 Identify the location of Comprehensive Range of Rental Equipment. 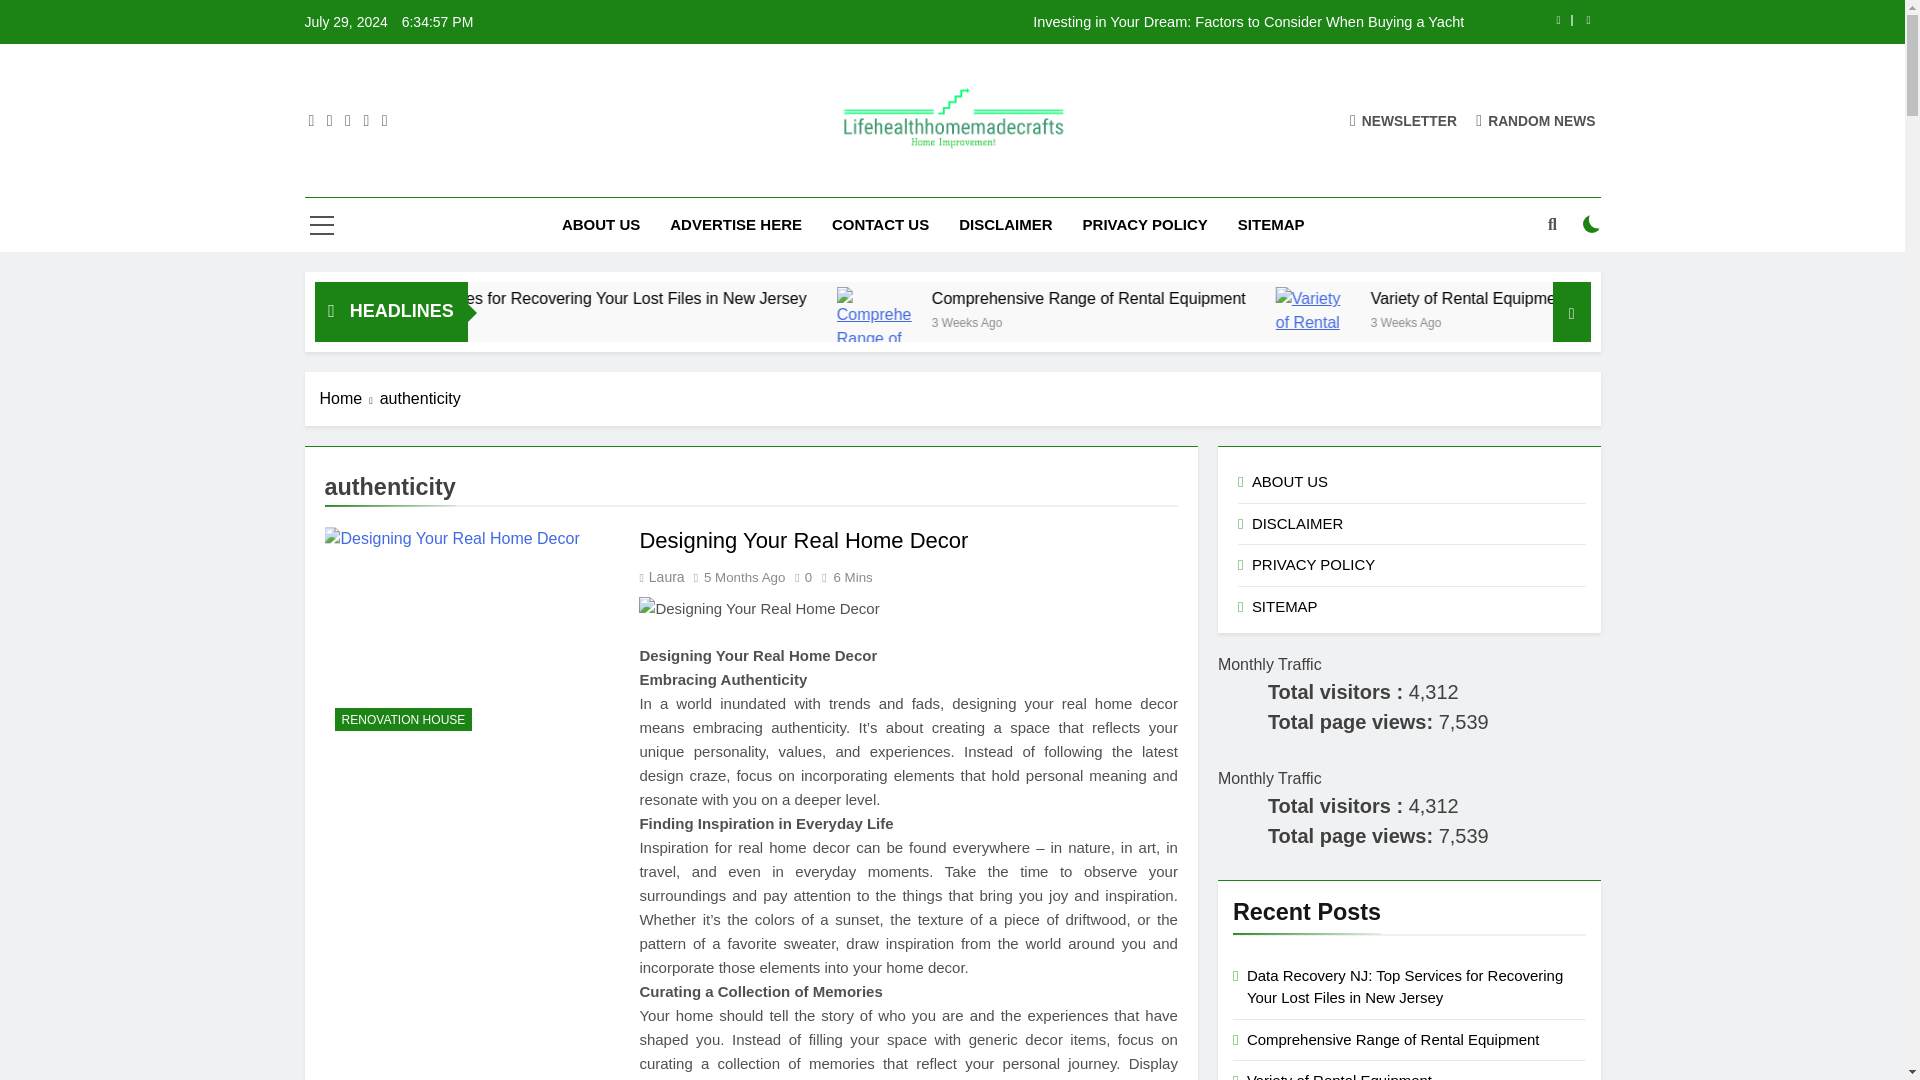
(1306, 298).